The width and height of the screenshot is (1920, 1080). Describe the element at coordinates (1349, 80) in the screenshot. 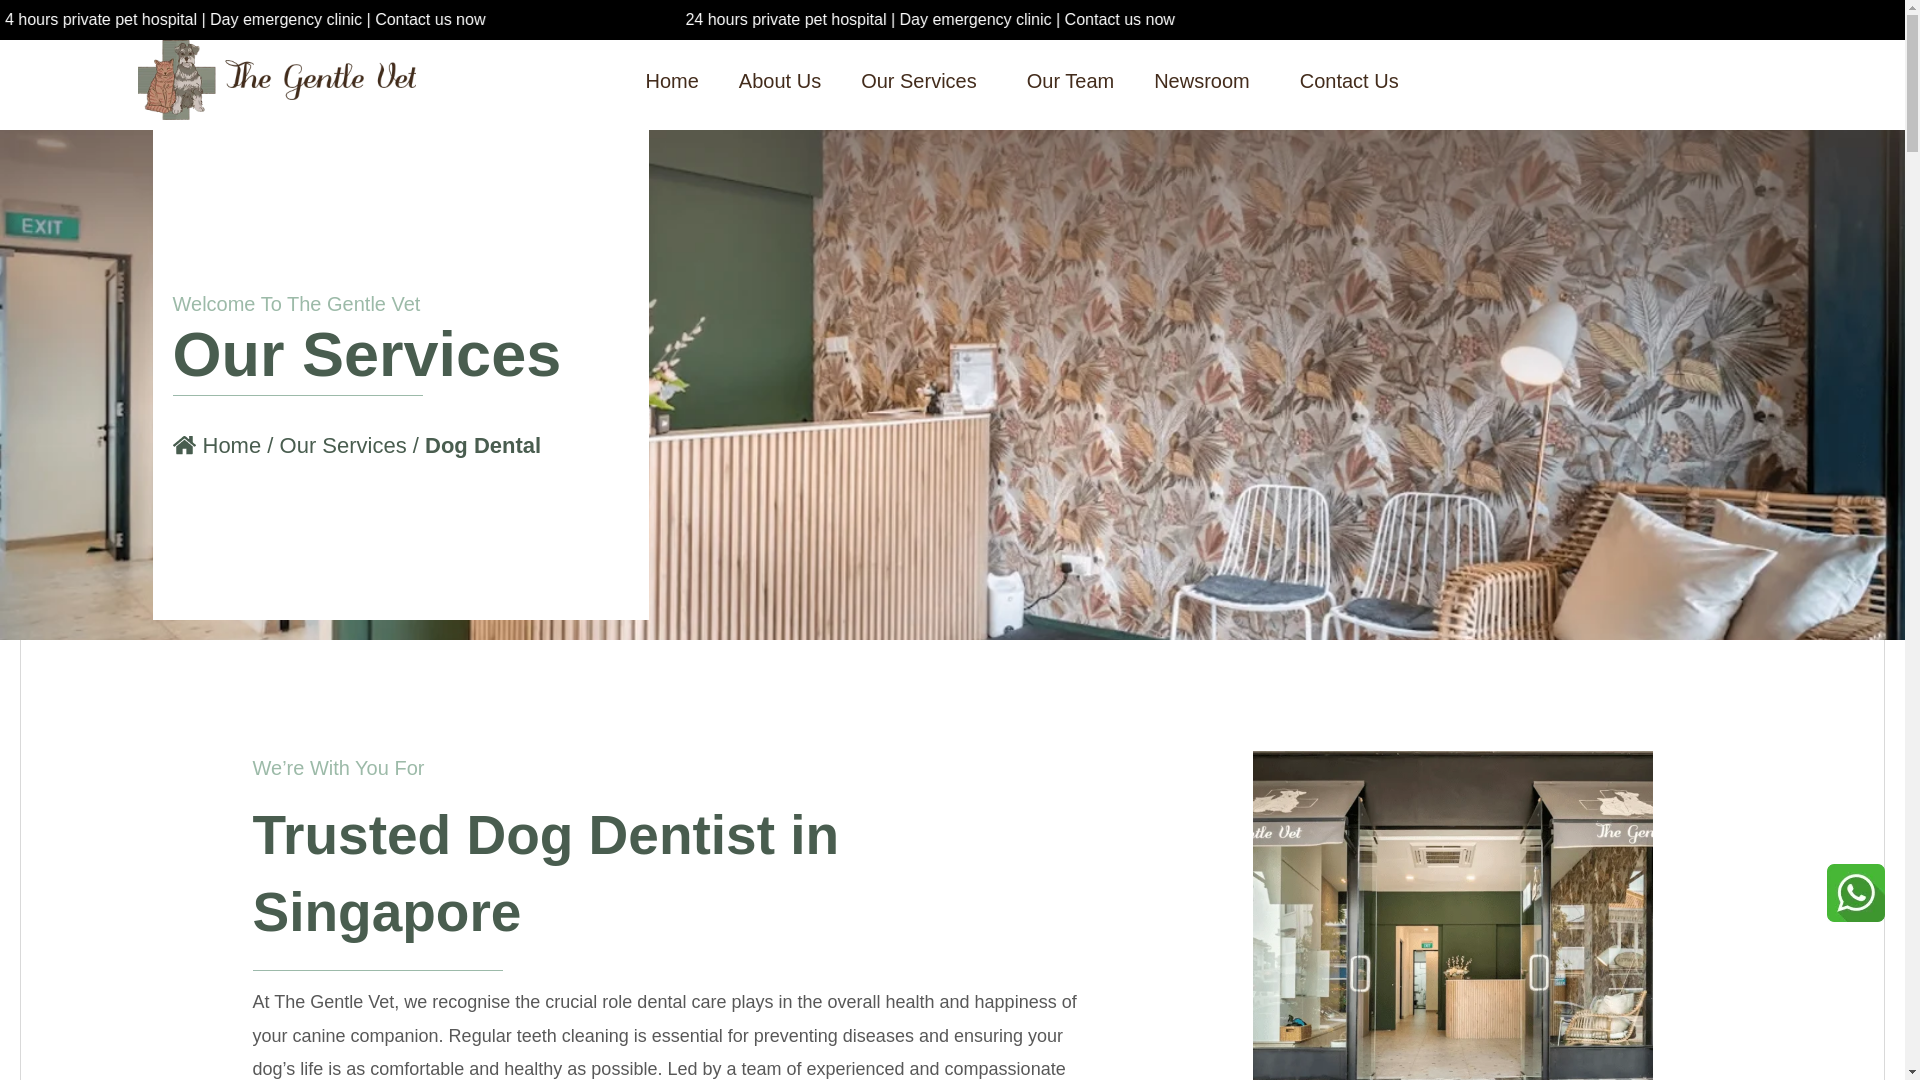

I see `Contact Us` at that location.